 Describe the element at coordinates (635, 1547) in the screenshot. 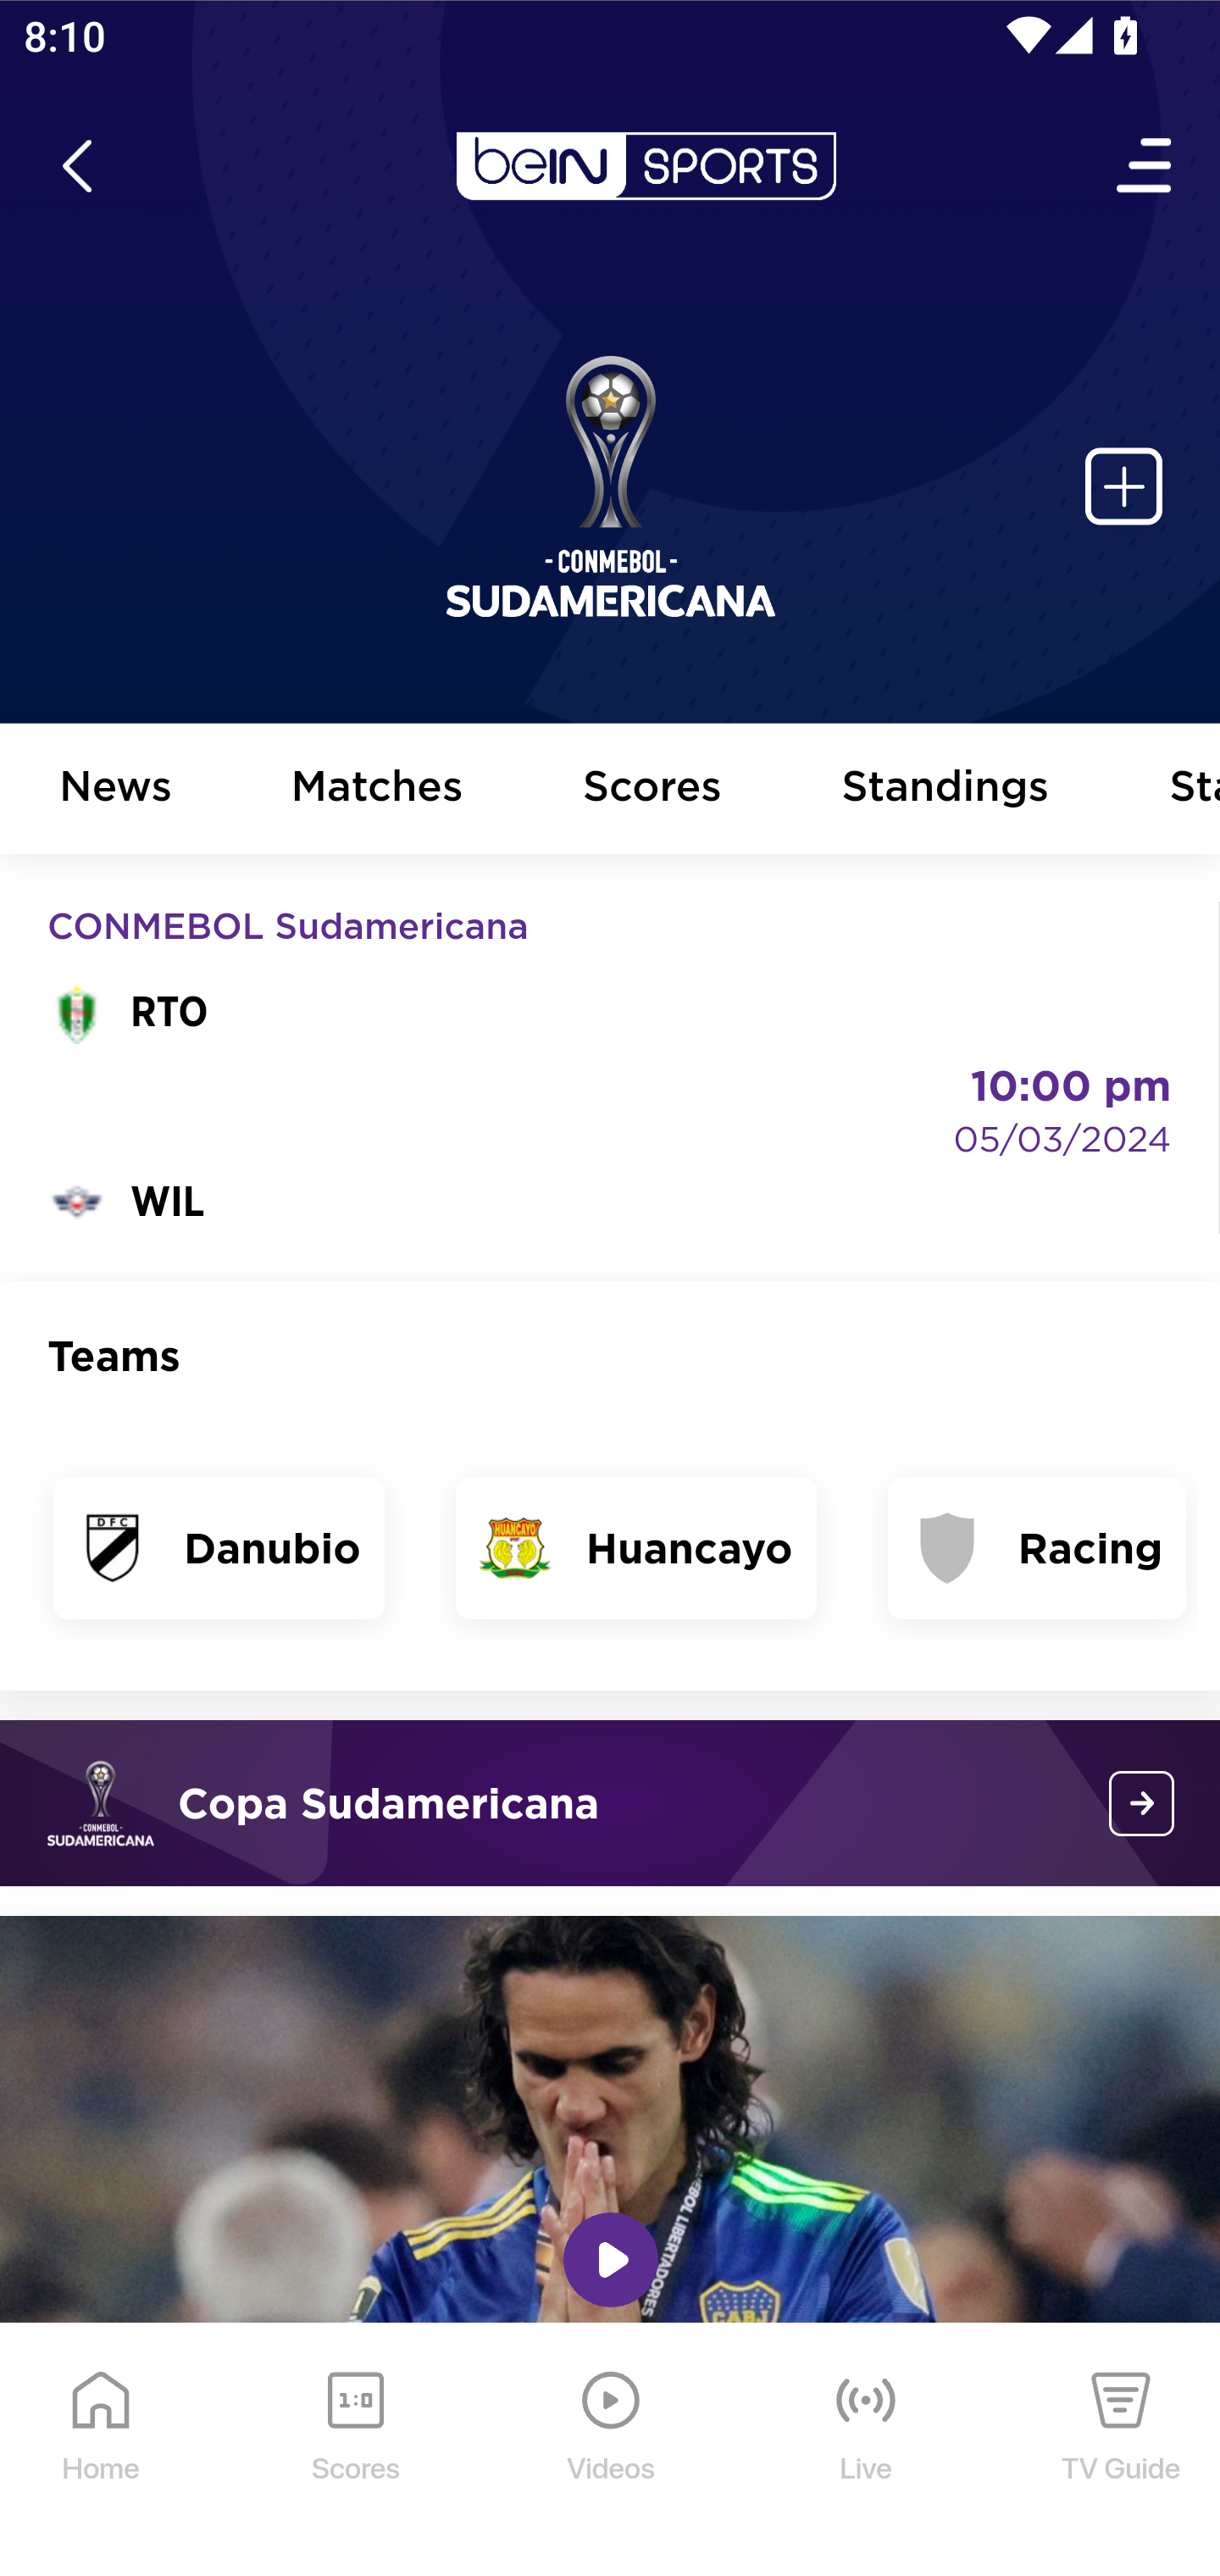

I see `Huancayo Huancayo Huancayo` at that location.